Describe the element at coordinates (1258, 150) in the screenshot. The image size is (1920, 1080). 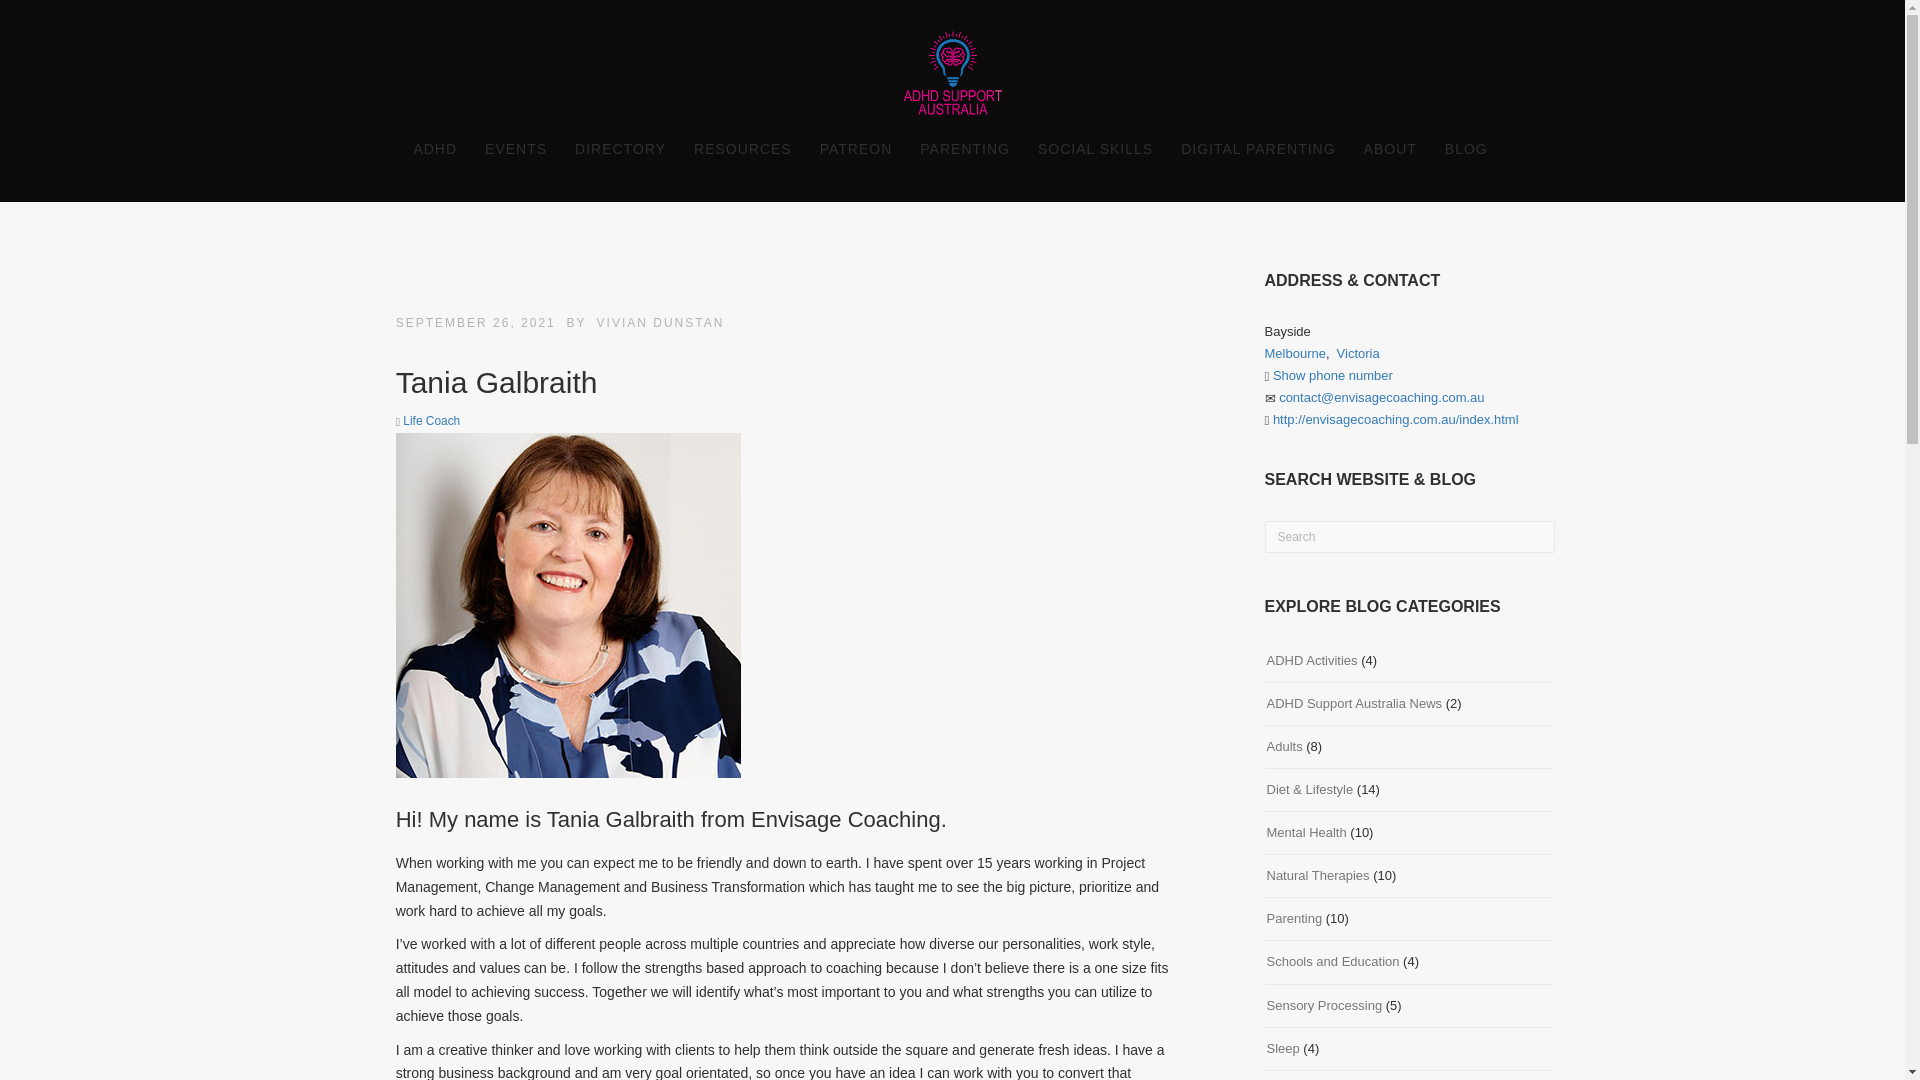
I see `DIGITAL PARENTING` at that location.